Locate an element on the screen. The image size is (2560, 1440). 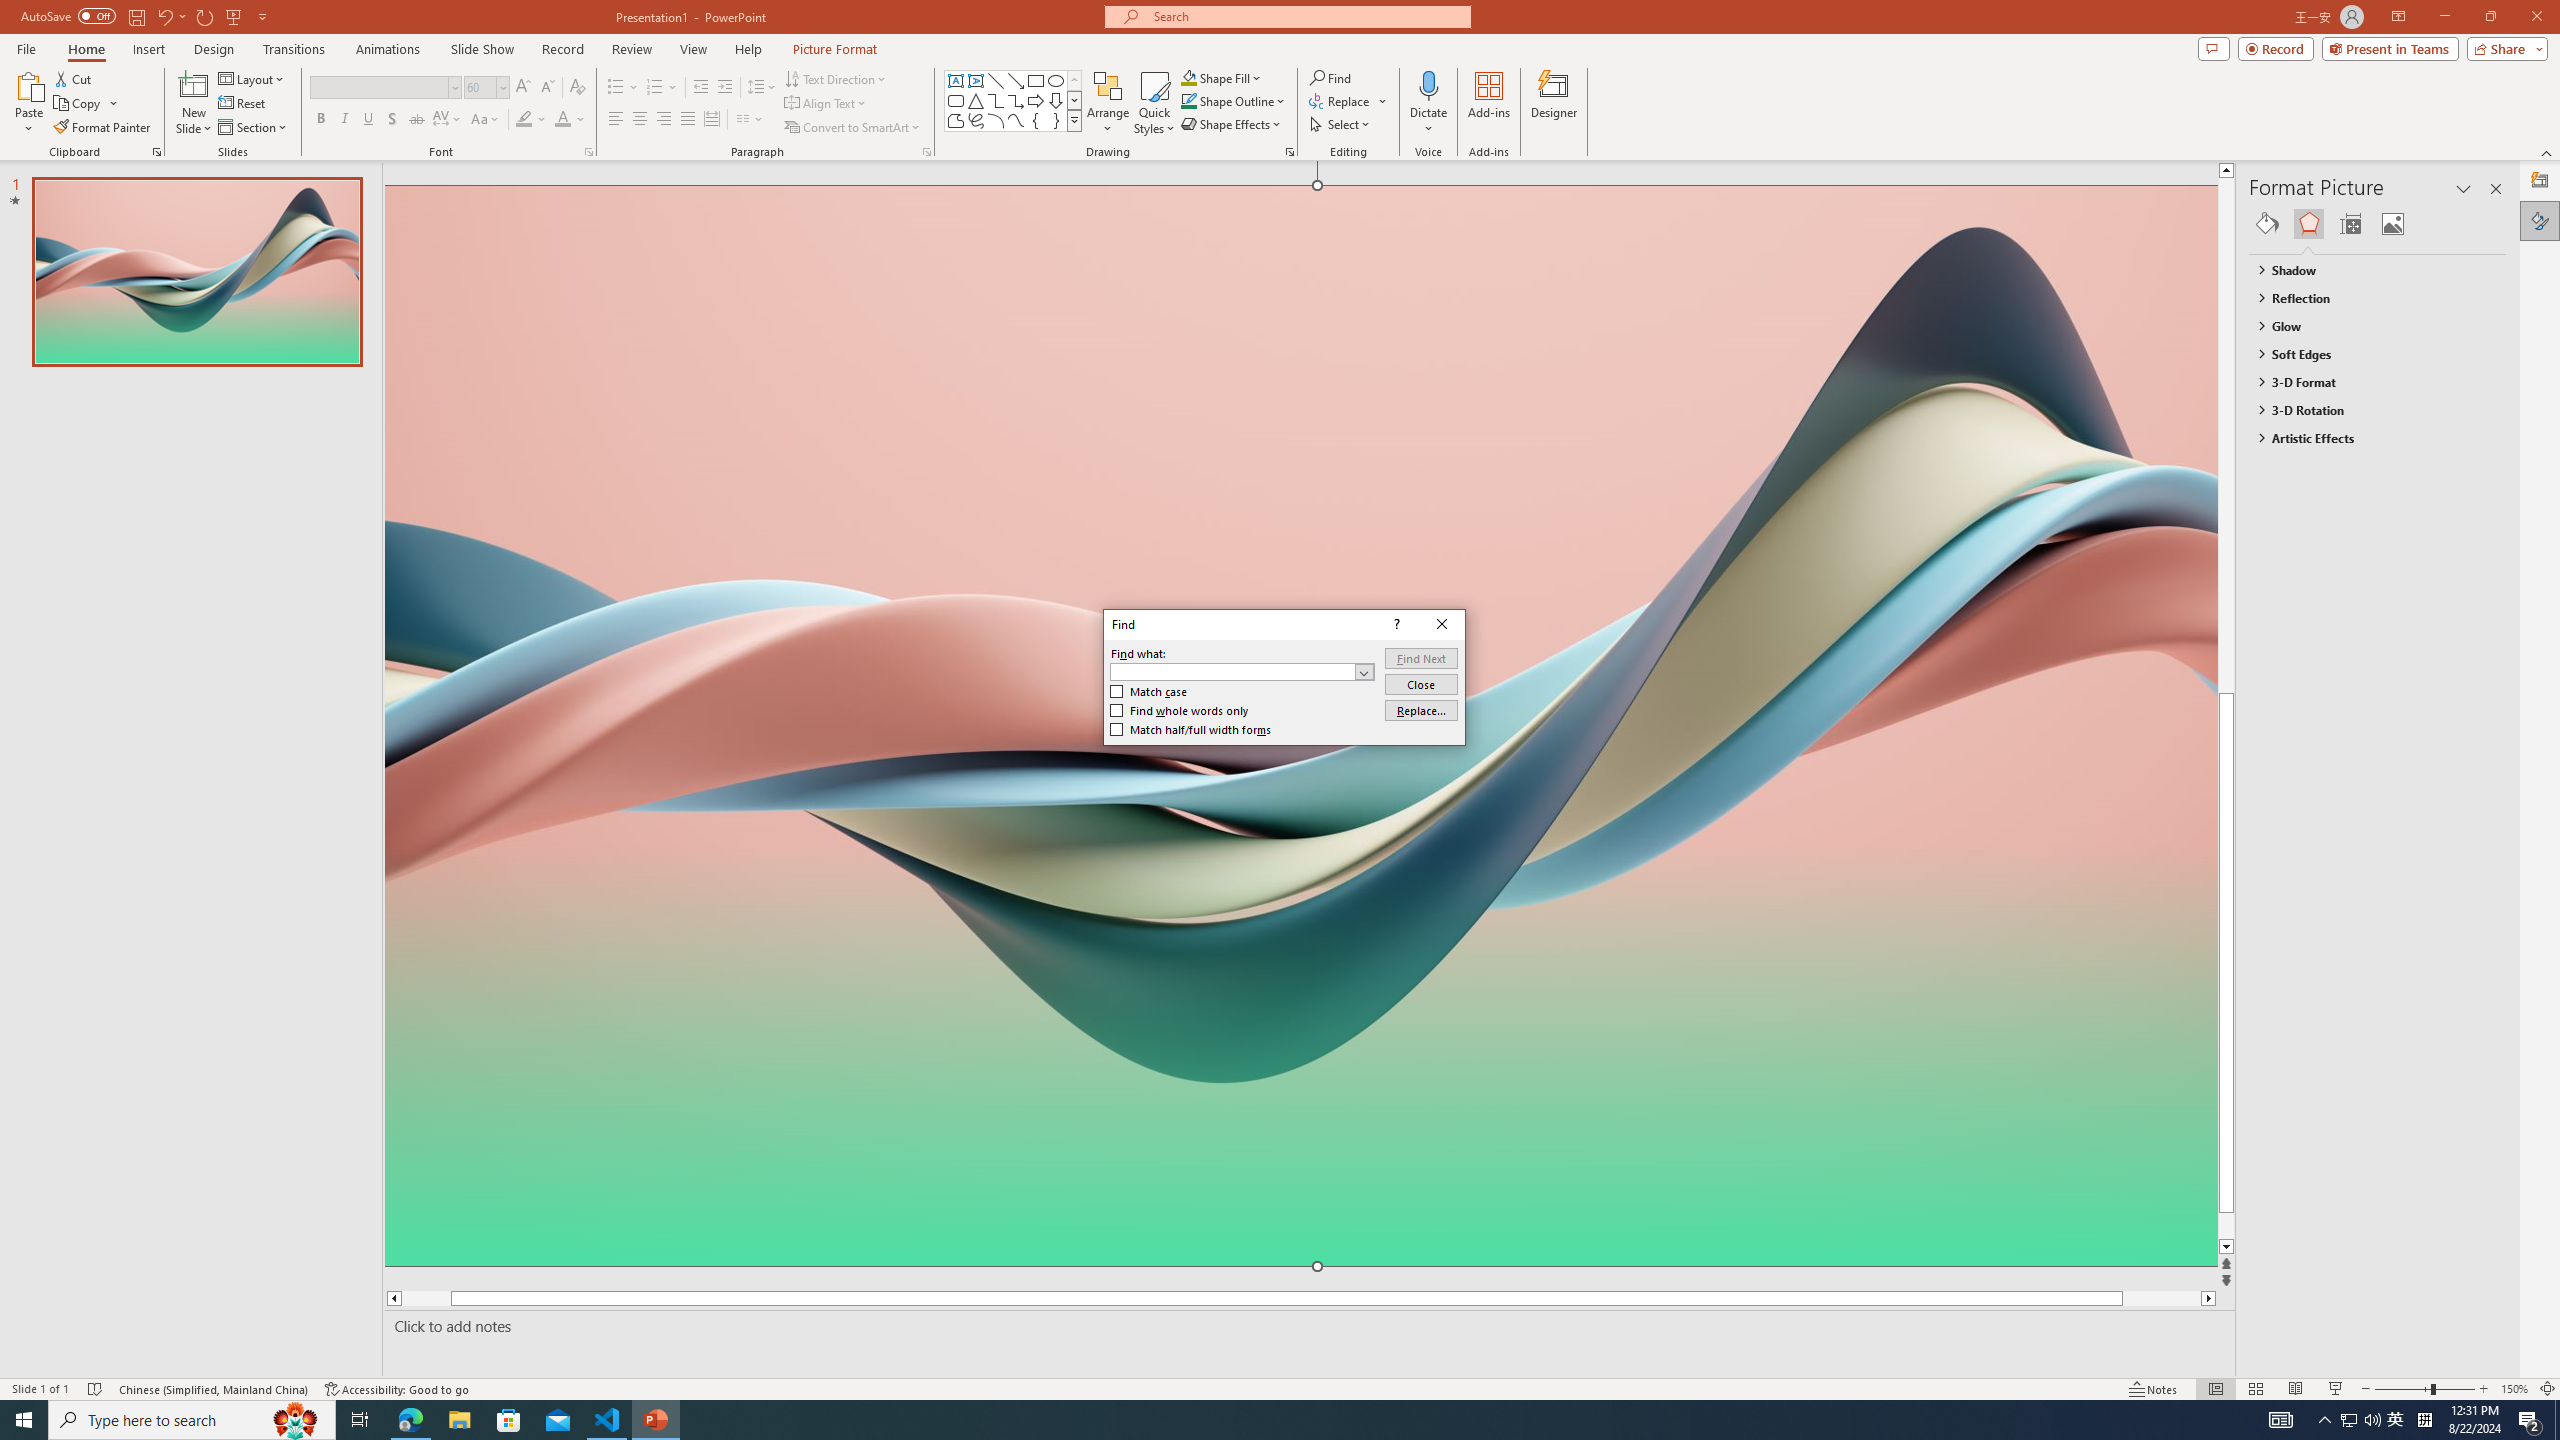
Page down is located at coordinates (2264, 1225).